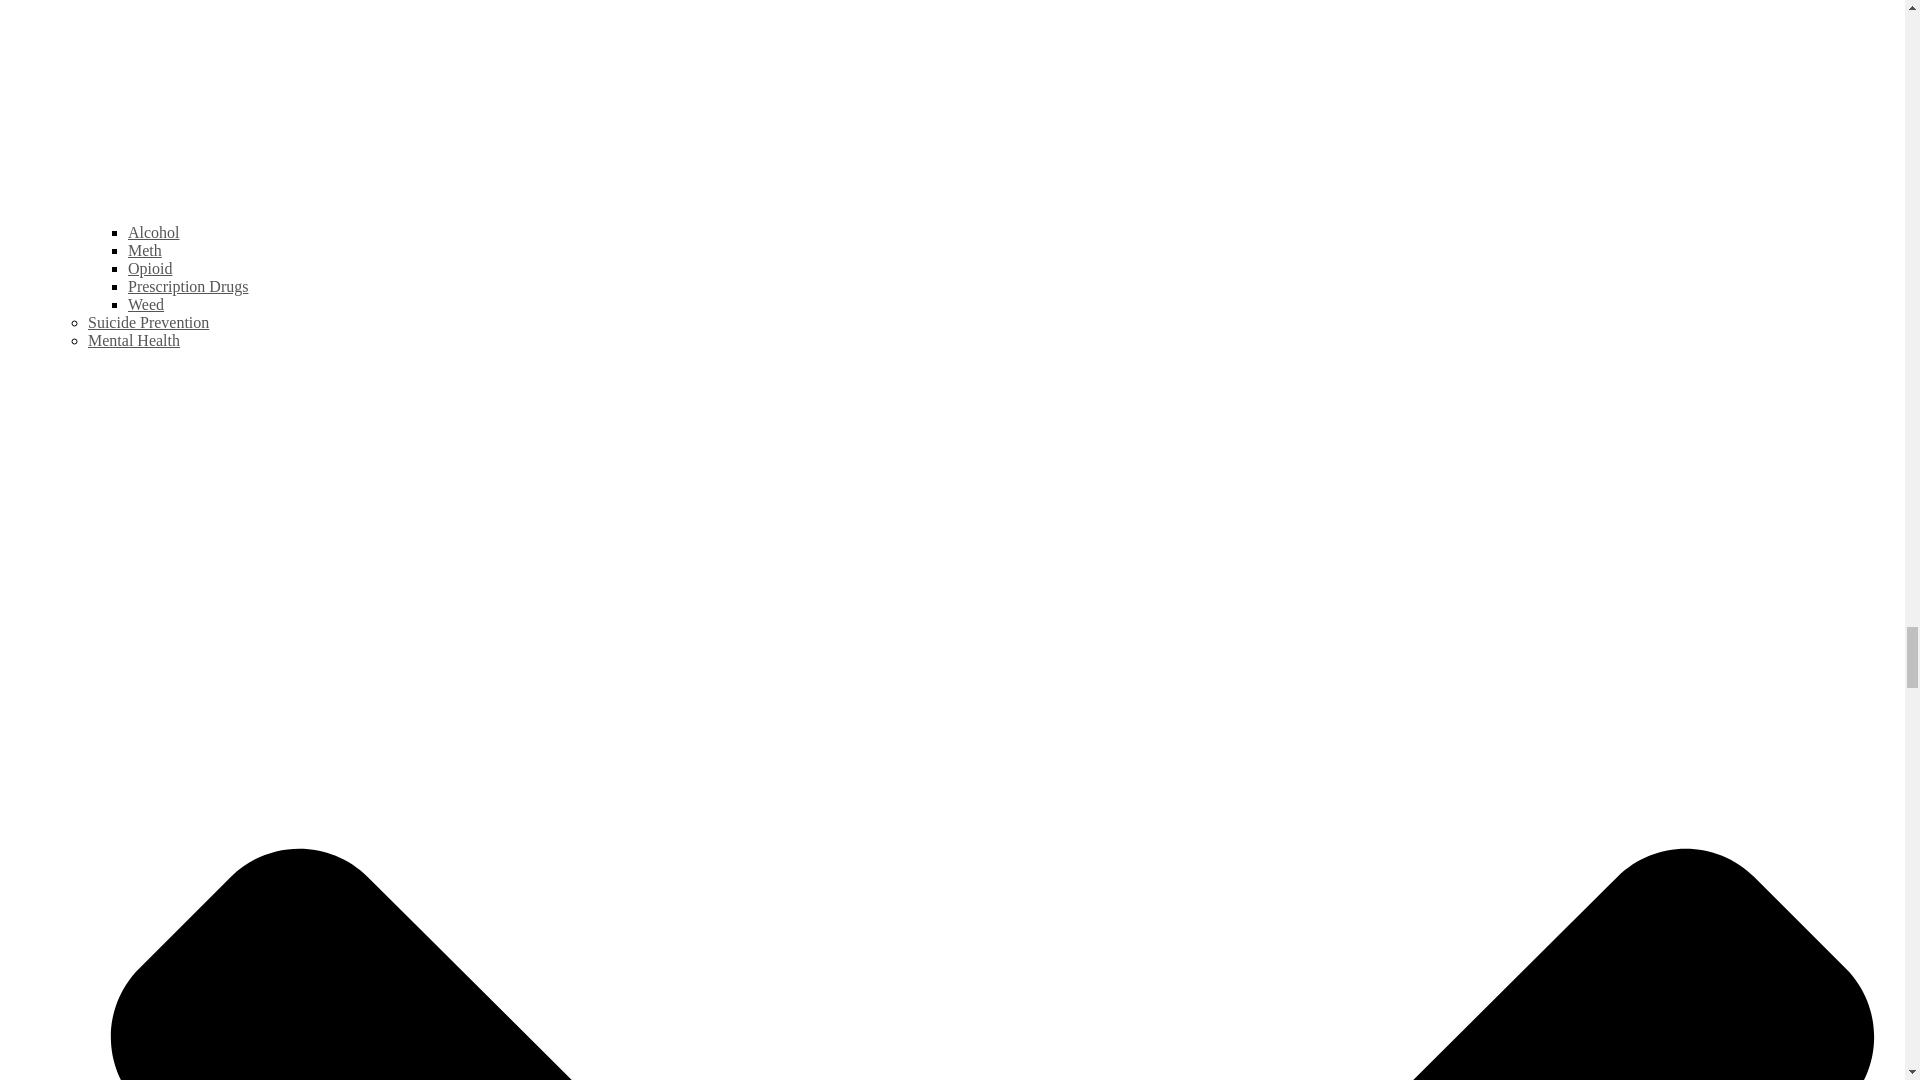 The width and height of the screenshot is (1920, 1080). I want to click on Prescription Drugs, so click(188, 286).